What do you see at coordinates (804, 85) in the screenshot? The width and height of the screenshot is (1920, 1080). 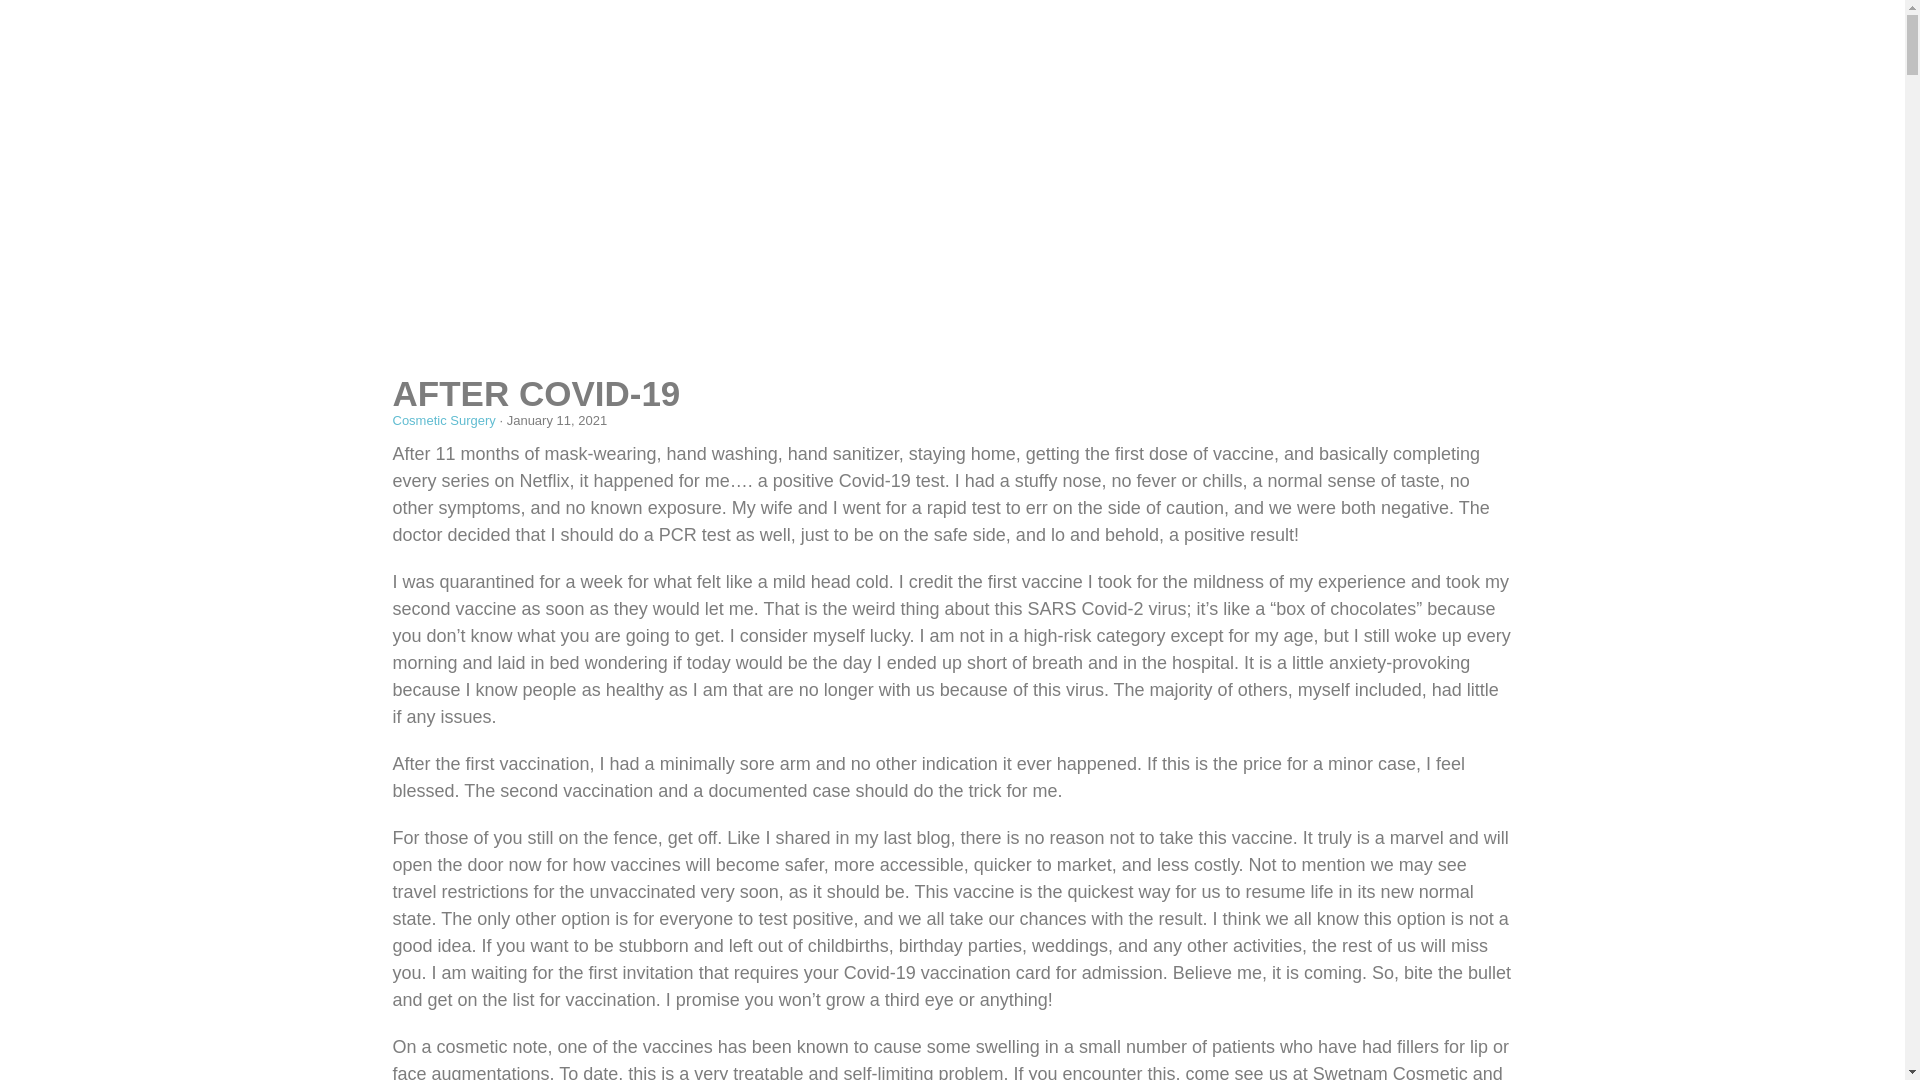 I see `ABOUT` at bounding box center [804, 85].